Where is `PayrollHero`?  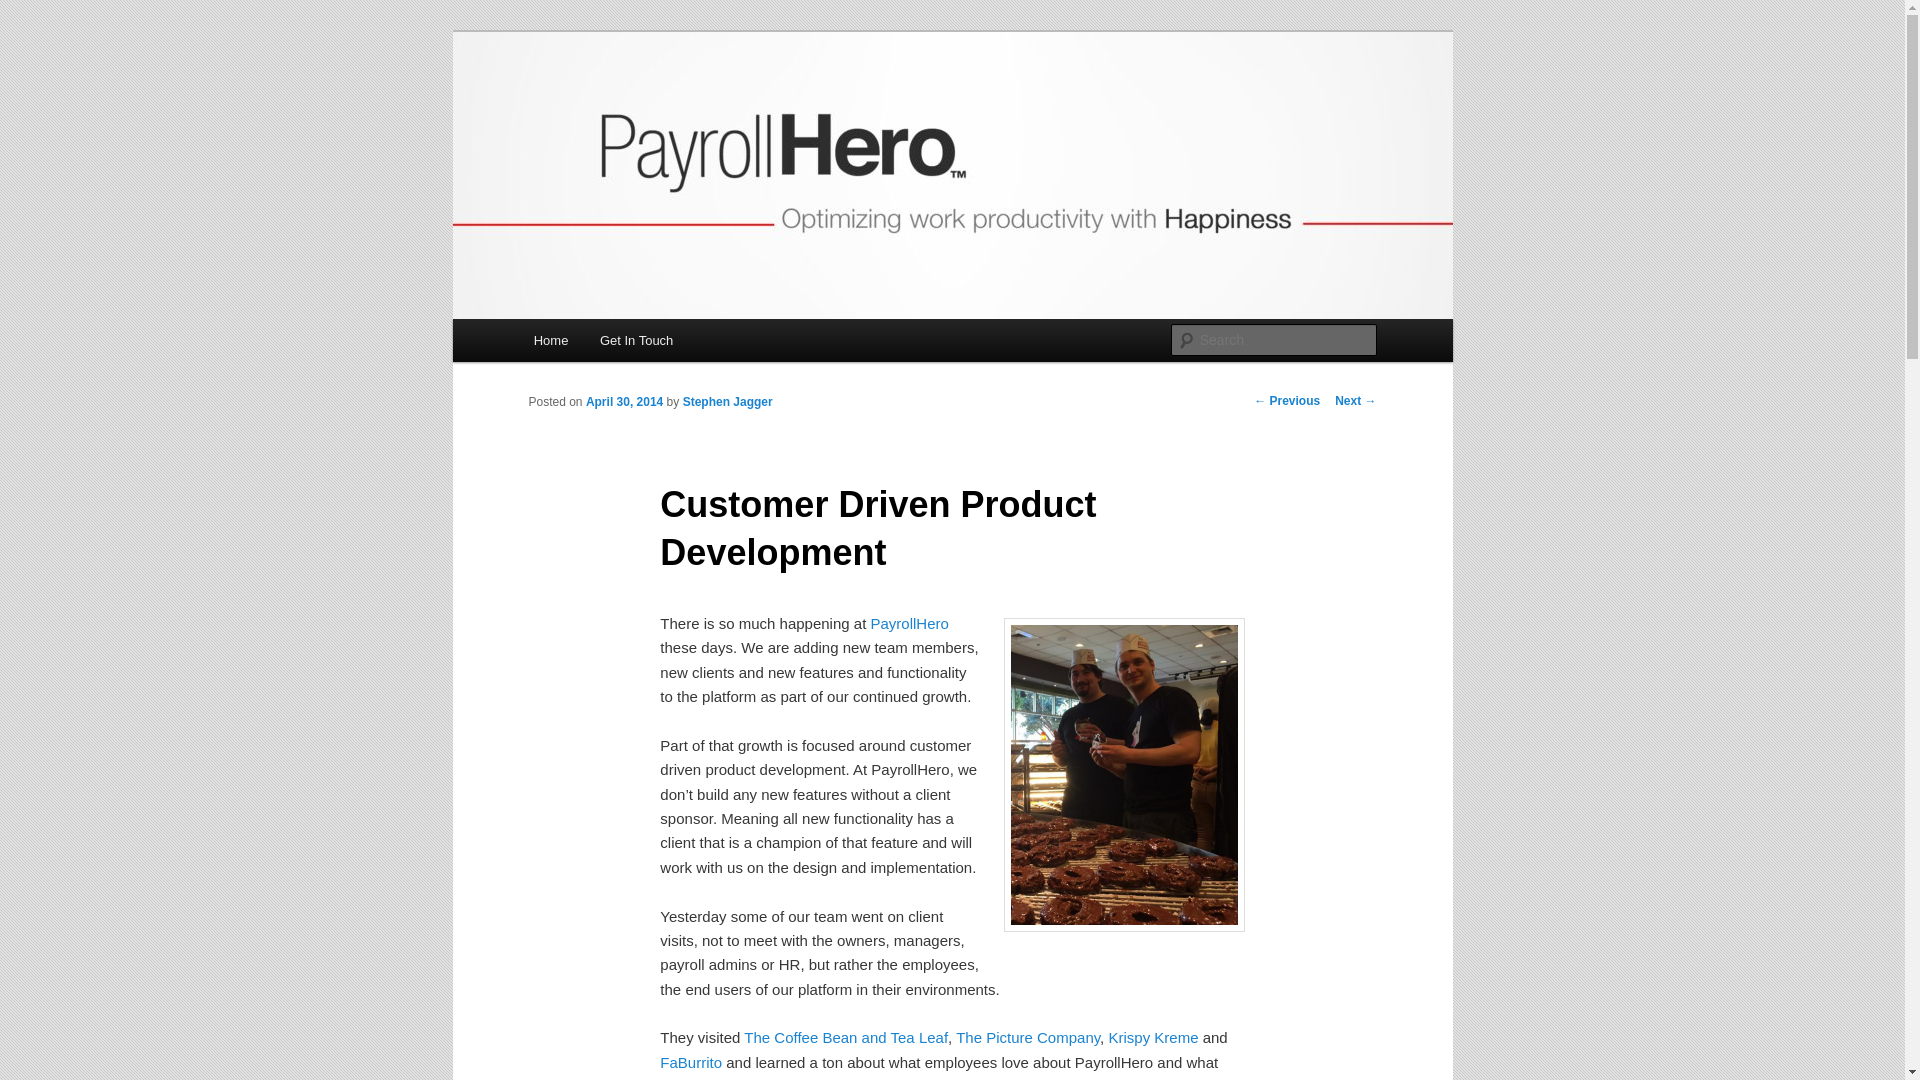 PayrollHero is located at coordinates (908, 622).